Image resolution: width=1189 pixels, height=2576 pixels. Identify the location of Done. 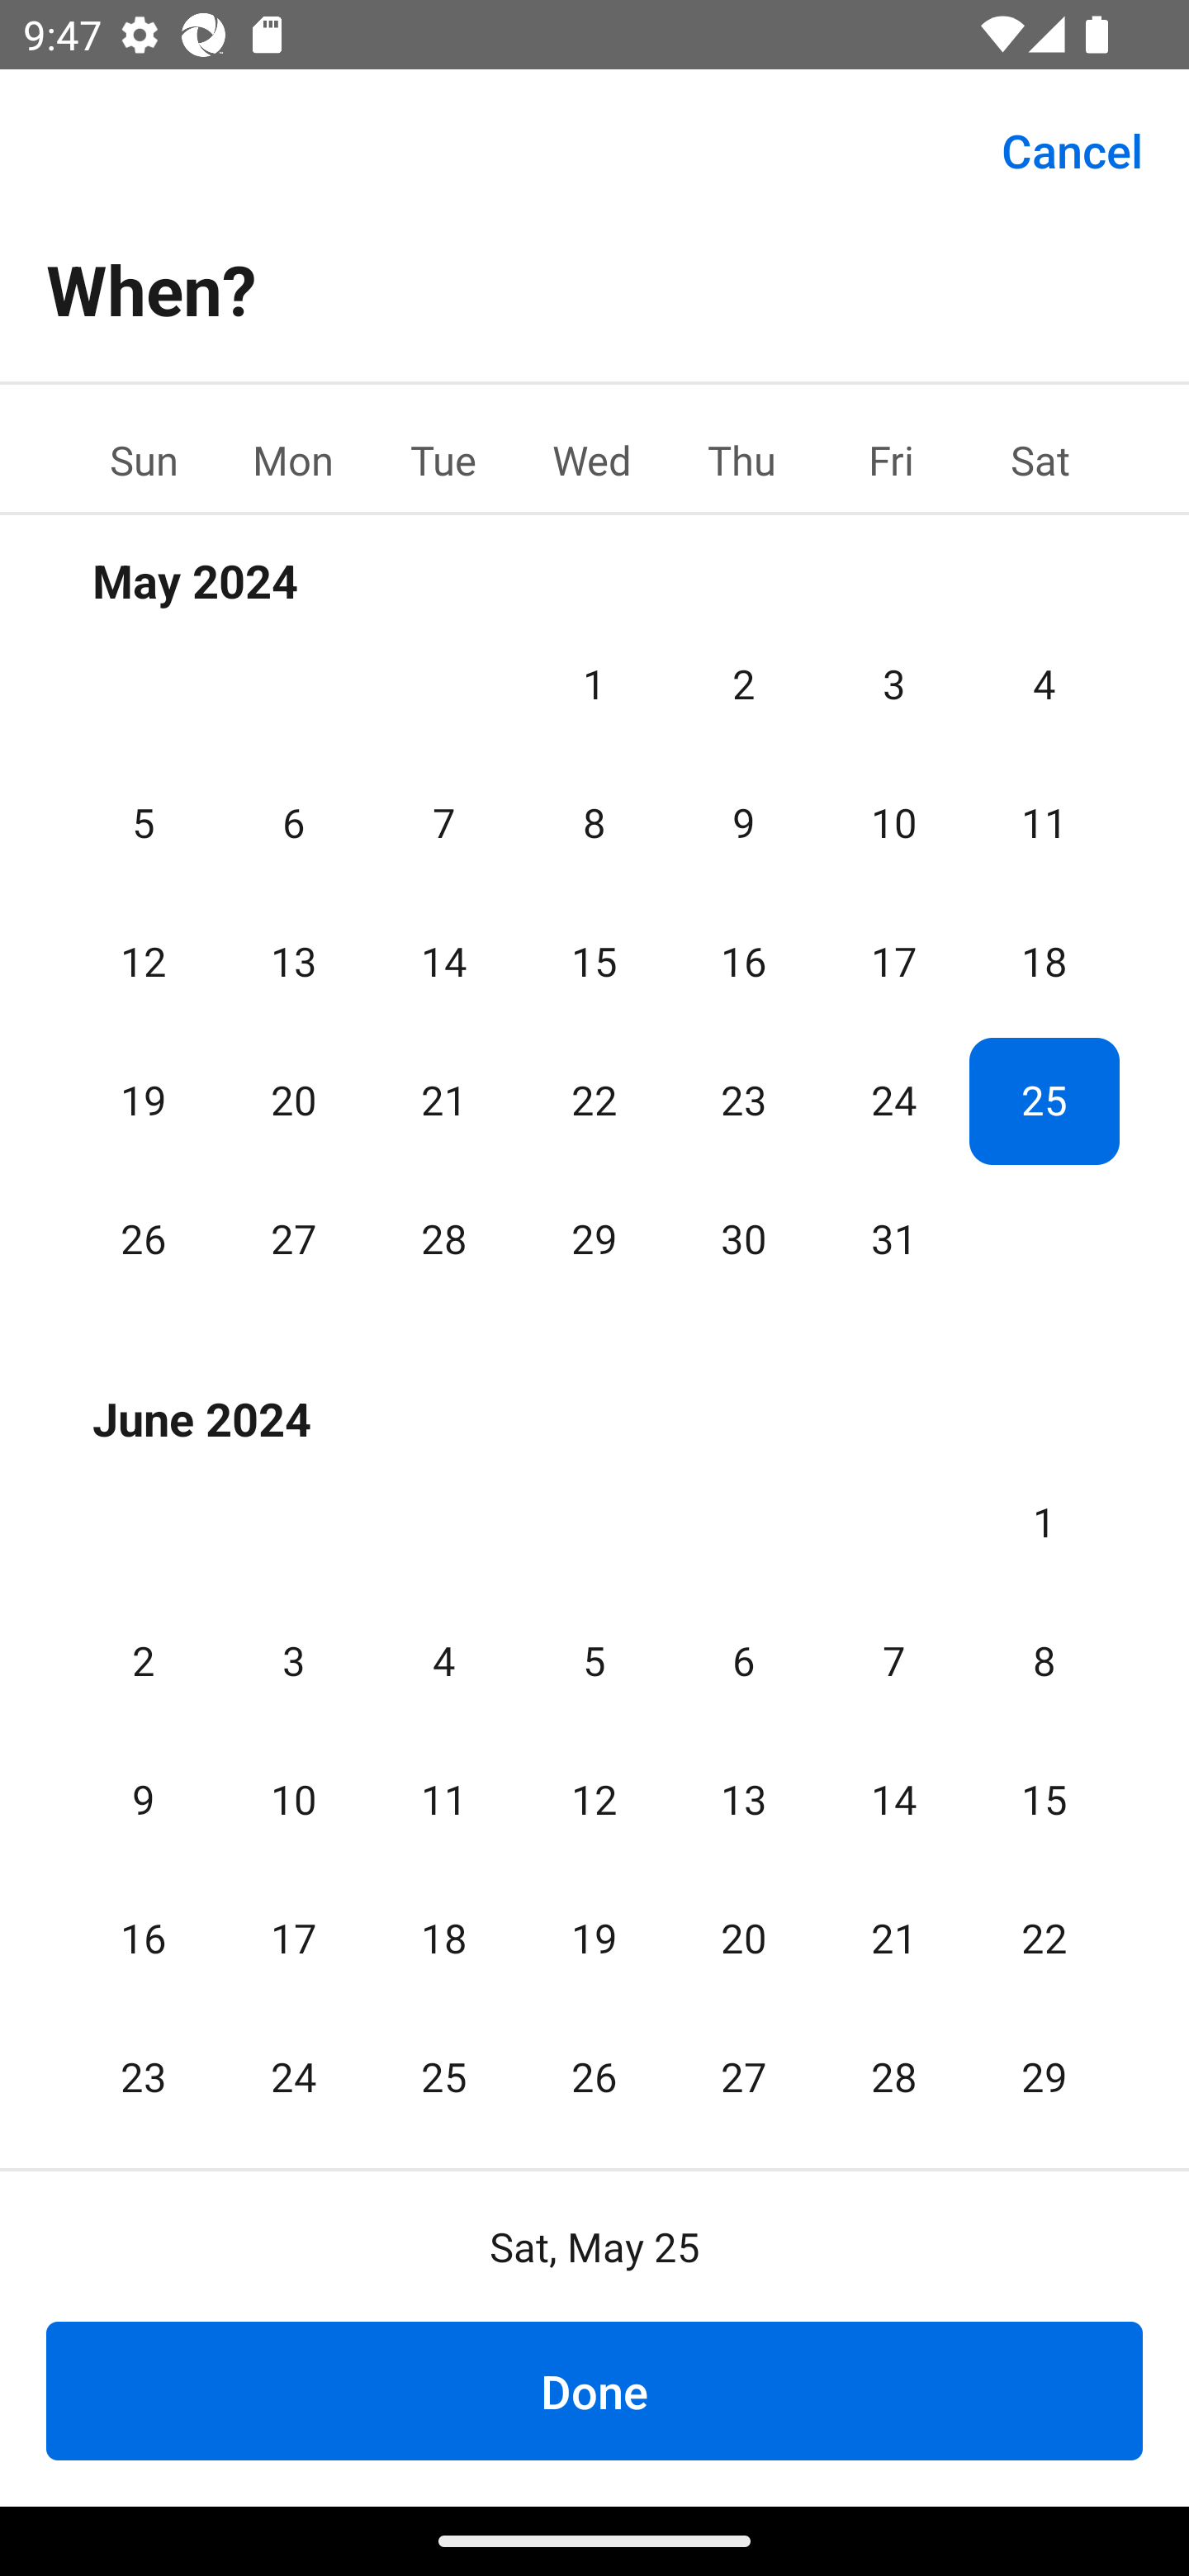
(594, 2390).